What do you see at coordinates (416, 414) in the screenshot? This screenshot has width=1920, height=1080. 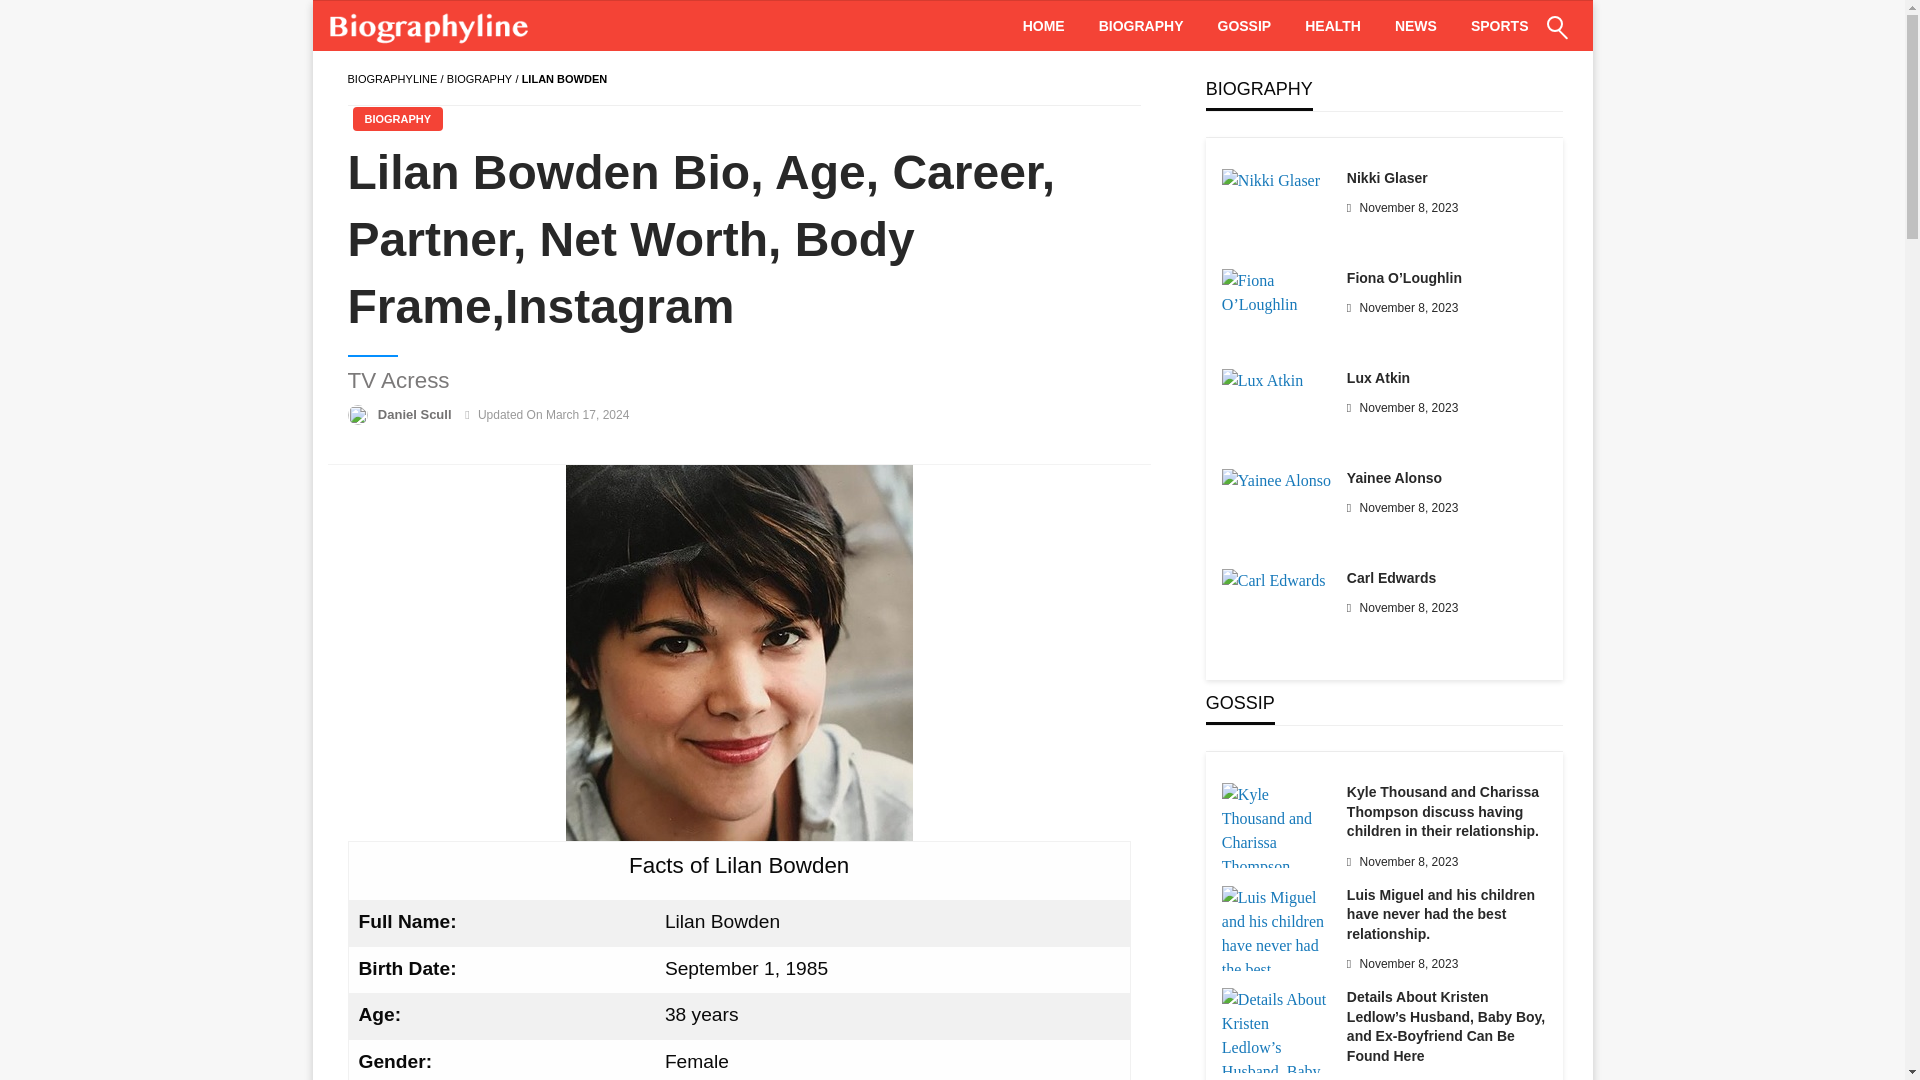 I see `Daniel Scull` at bounding box center [416, 414].